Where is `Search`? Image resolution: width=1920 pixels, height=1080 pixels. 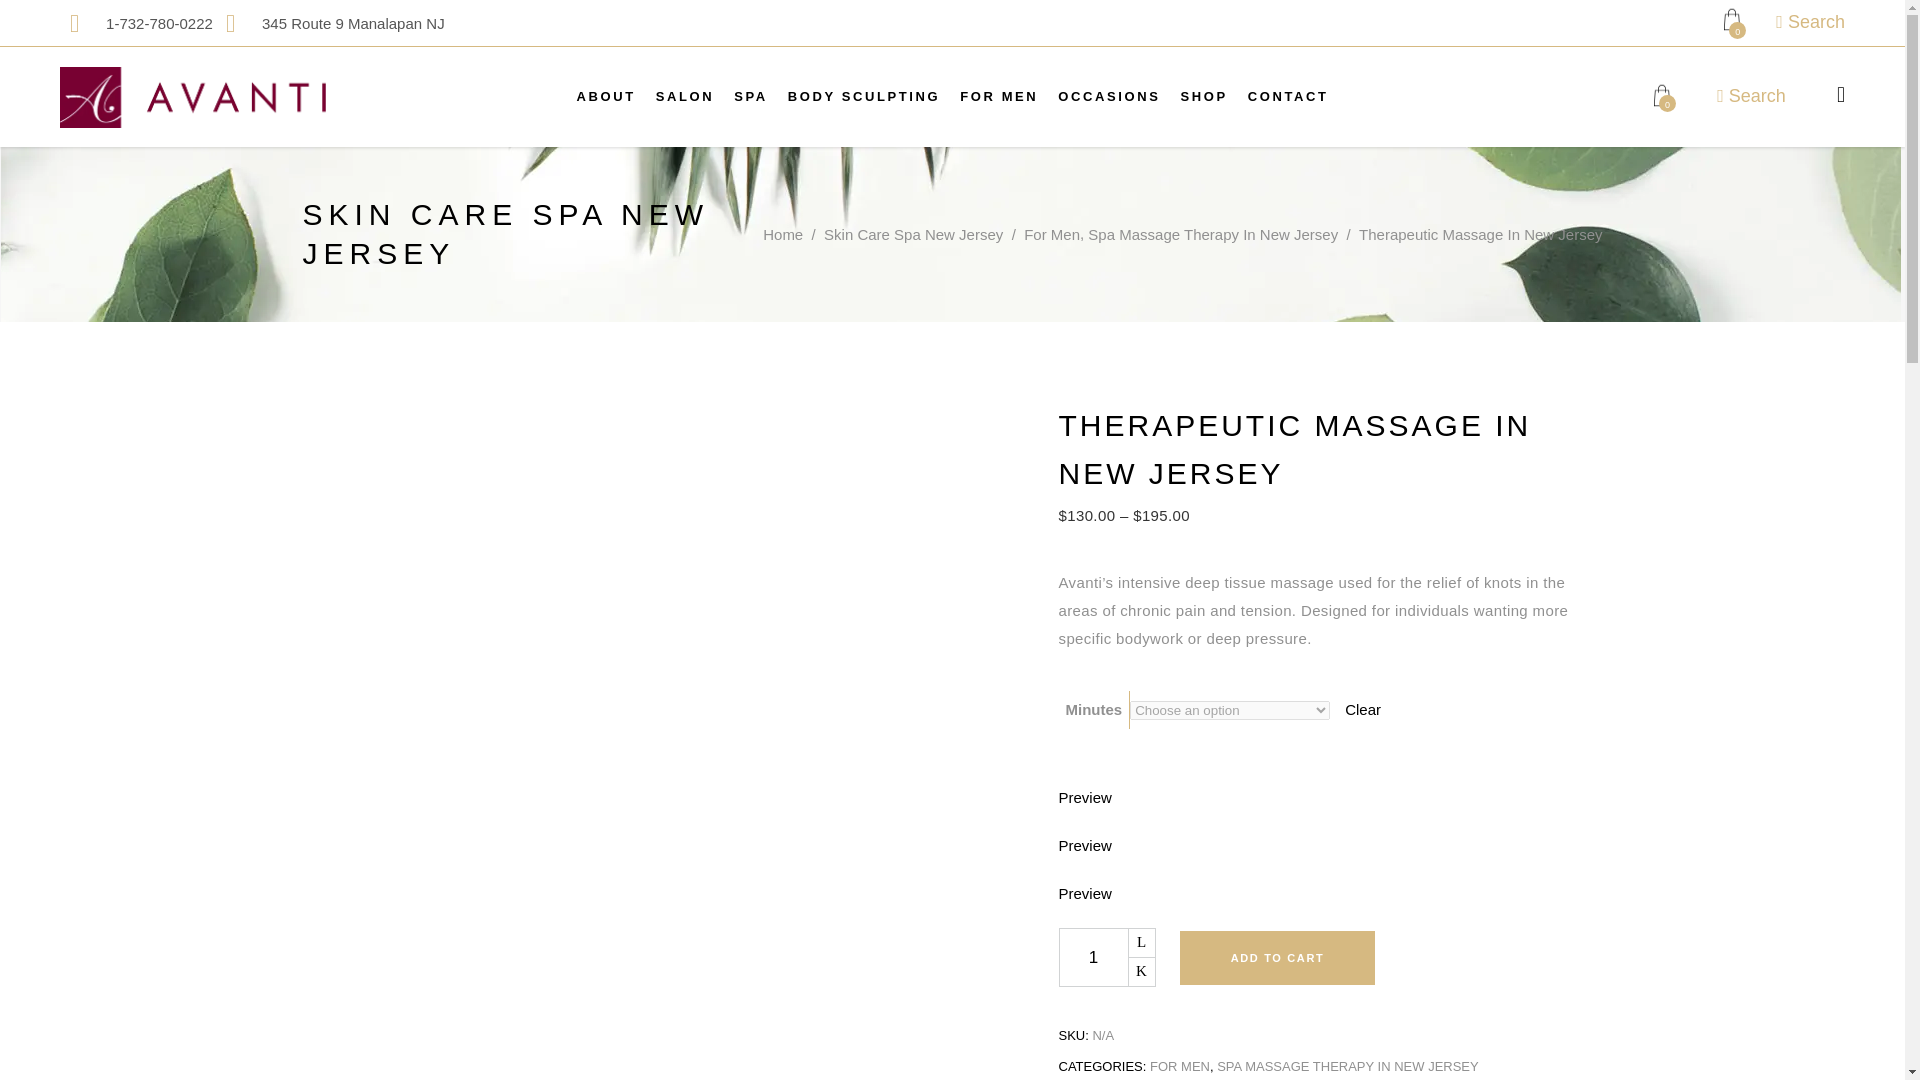 Search is located at coordinates (1810, 20).